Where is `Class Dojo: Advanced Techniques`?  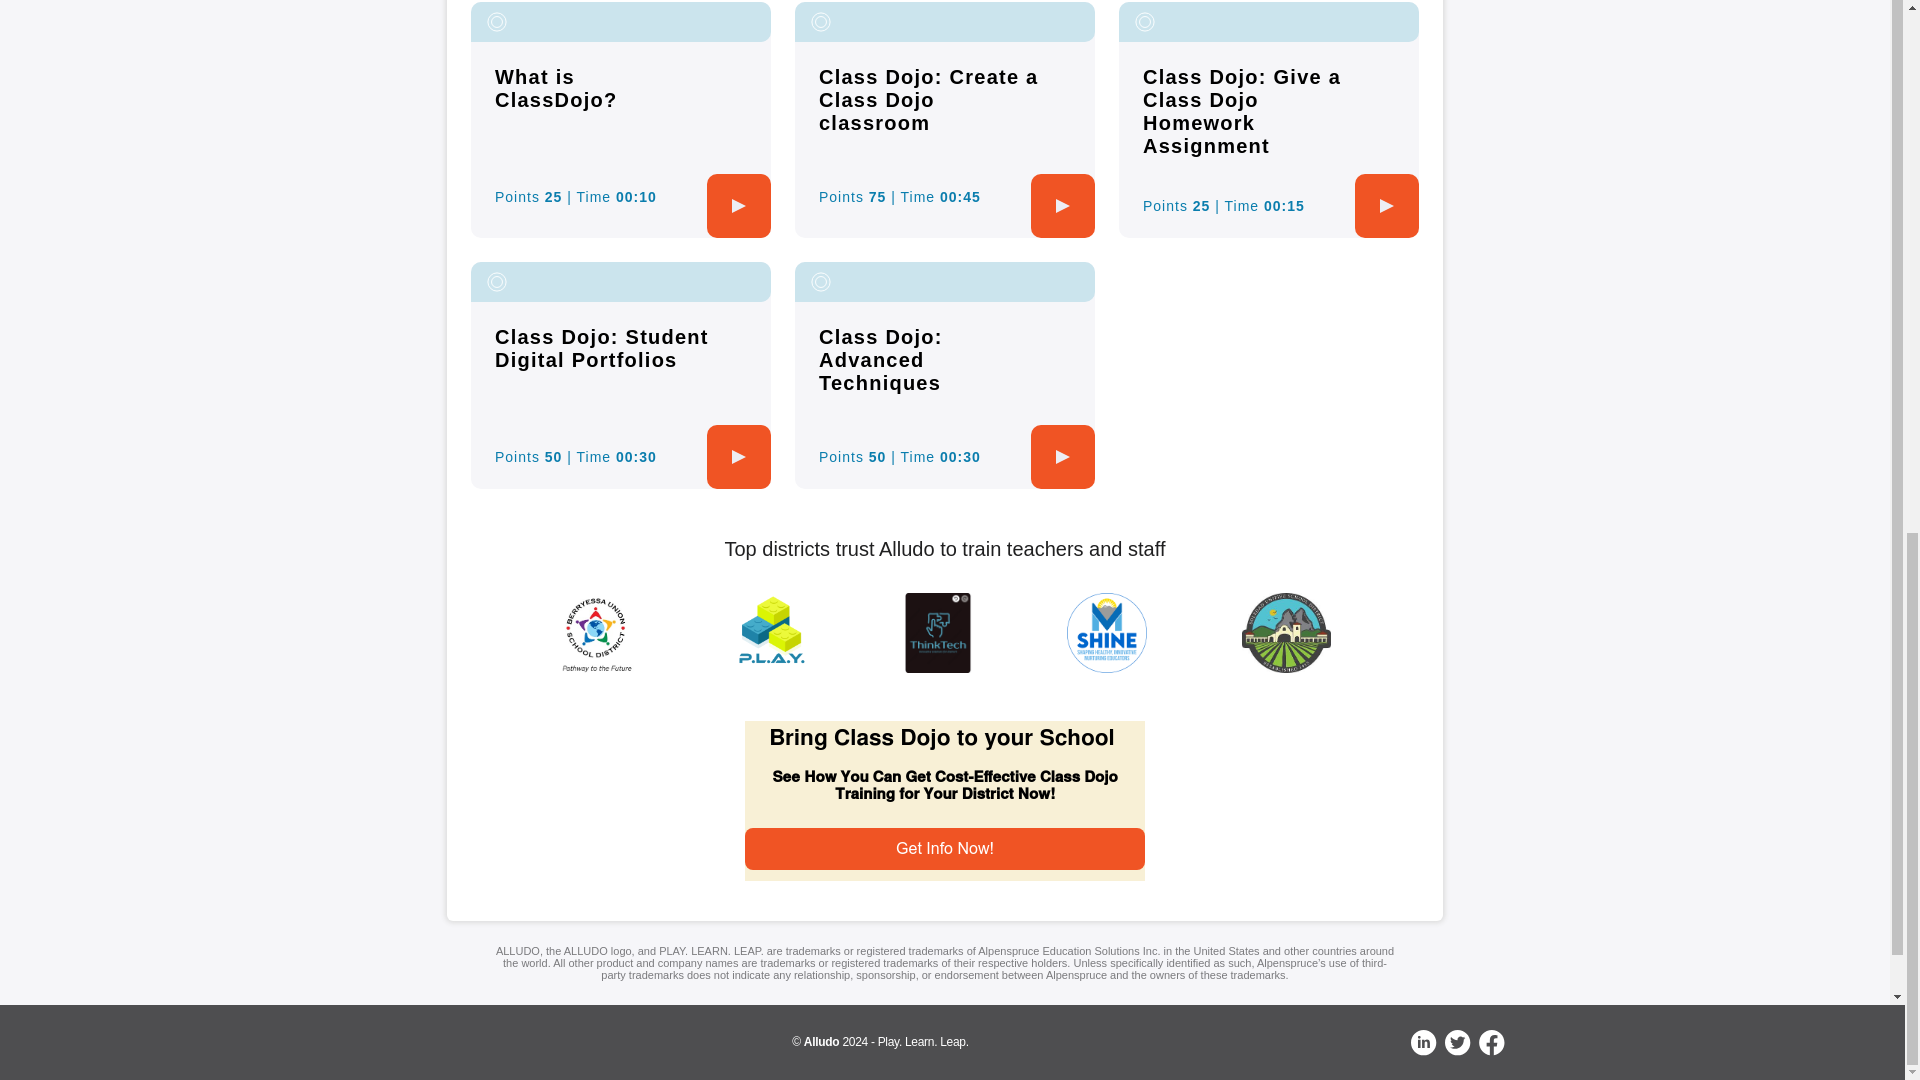
Class Dojo: Advanced Techniques is located at coordinates (880, 360).